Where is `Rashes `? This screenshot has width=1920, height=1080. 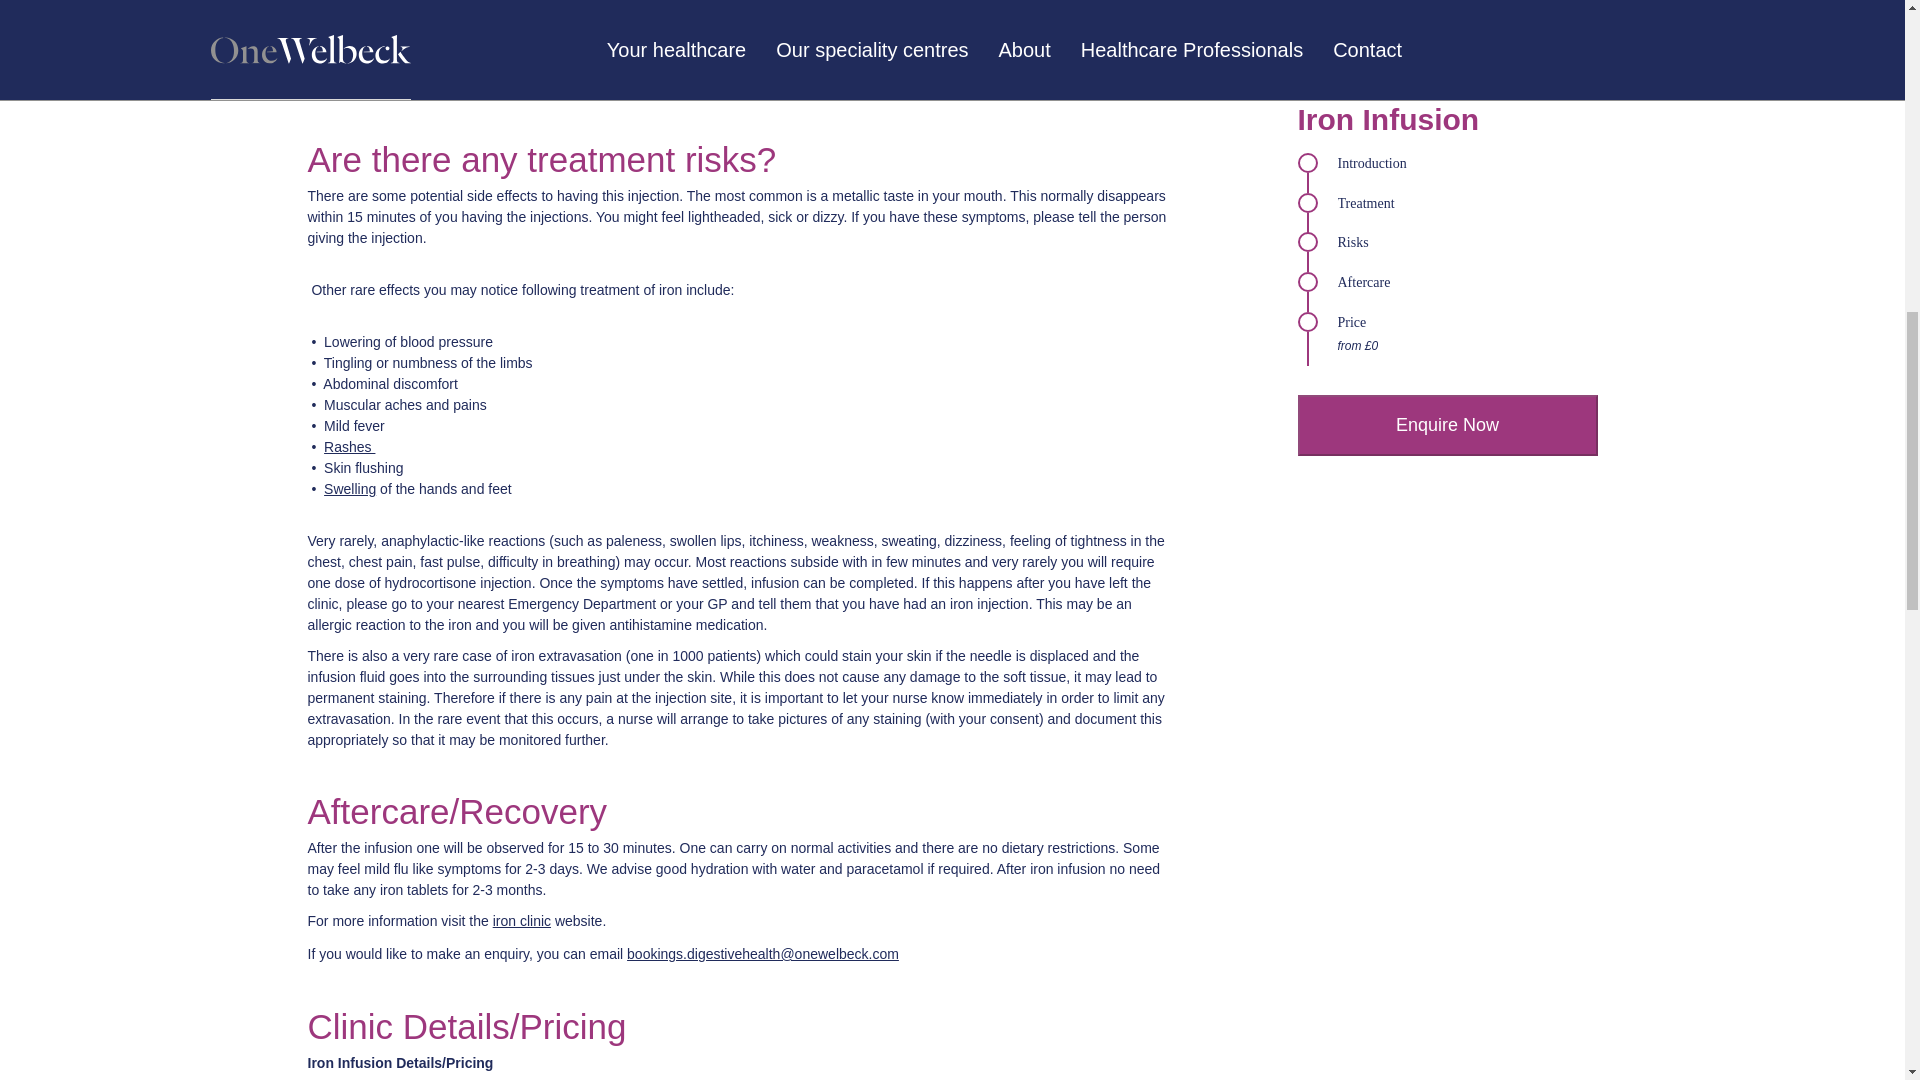
Rashes  is located at coordinates (349, 446).